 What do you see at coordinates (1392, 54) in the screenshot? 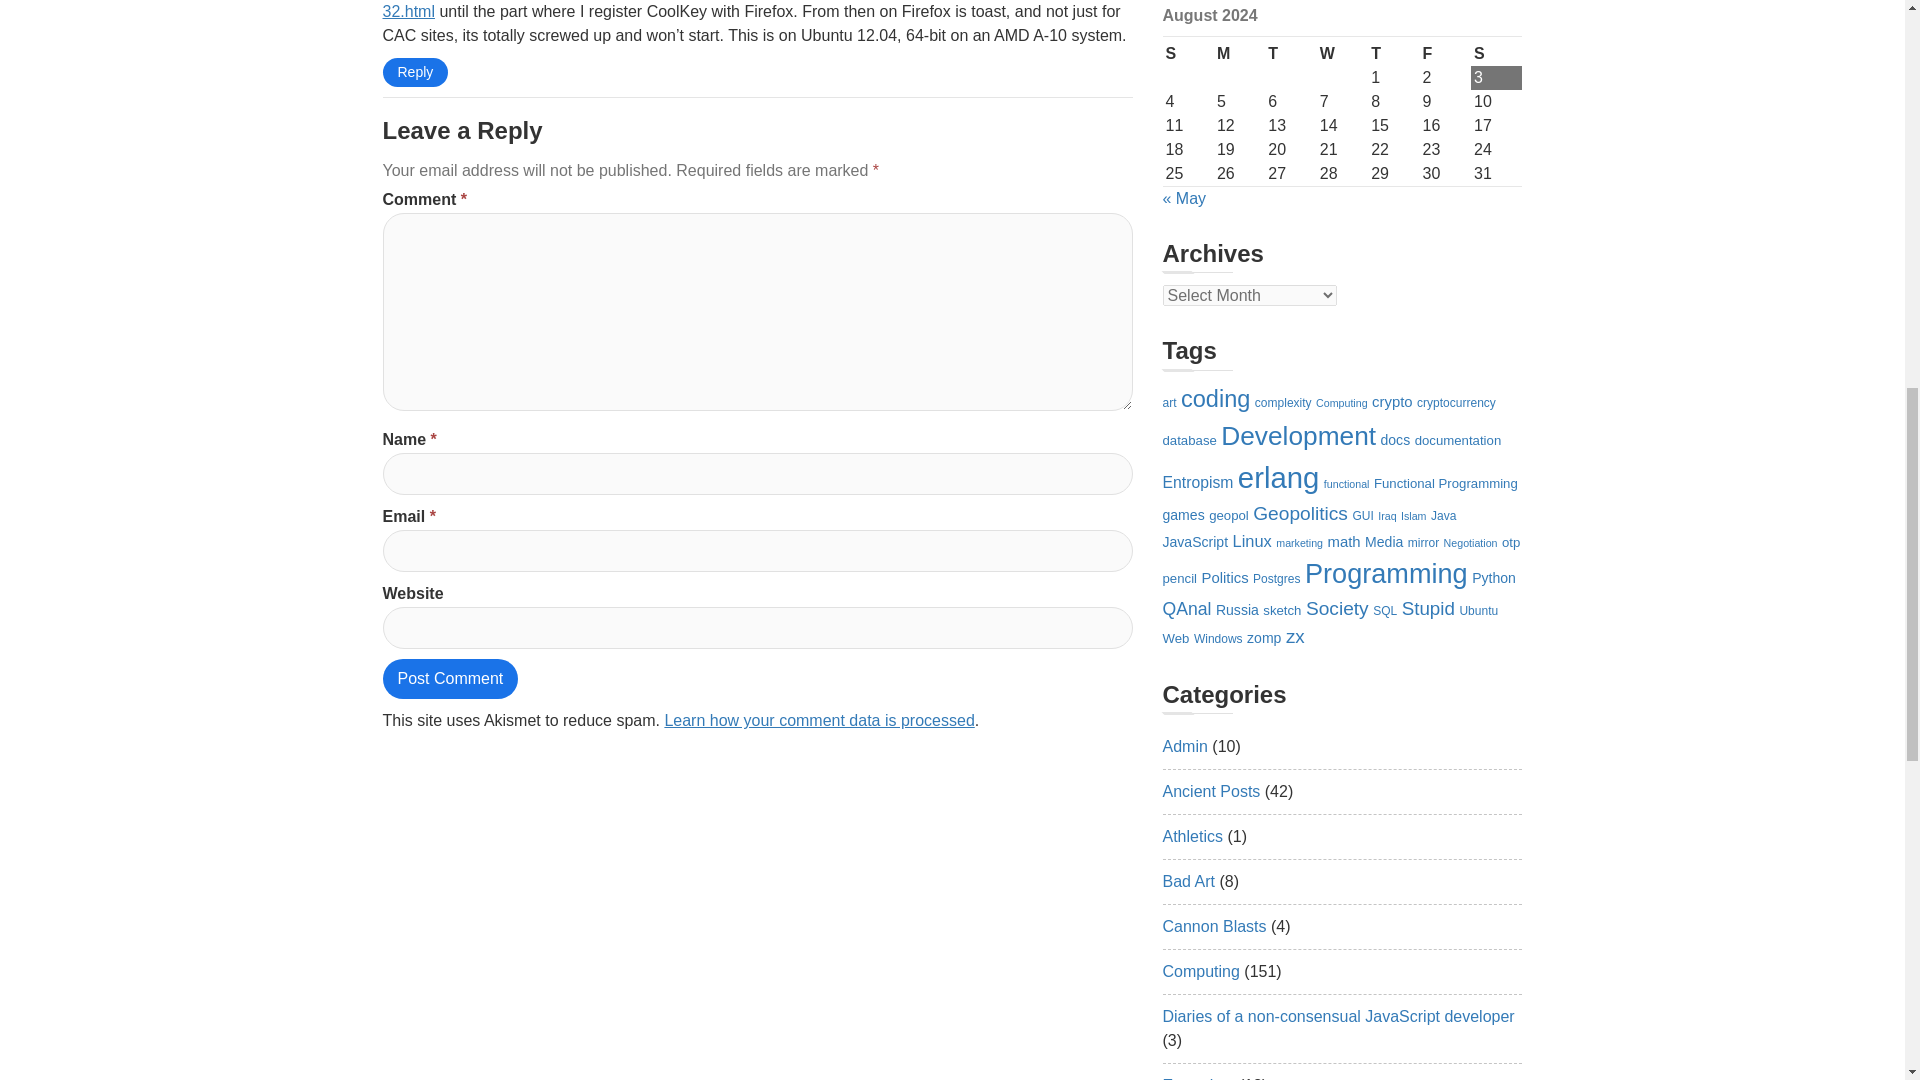
I see `Thursday` at bounding box center [1392, 54].